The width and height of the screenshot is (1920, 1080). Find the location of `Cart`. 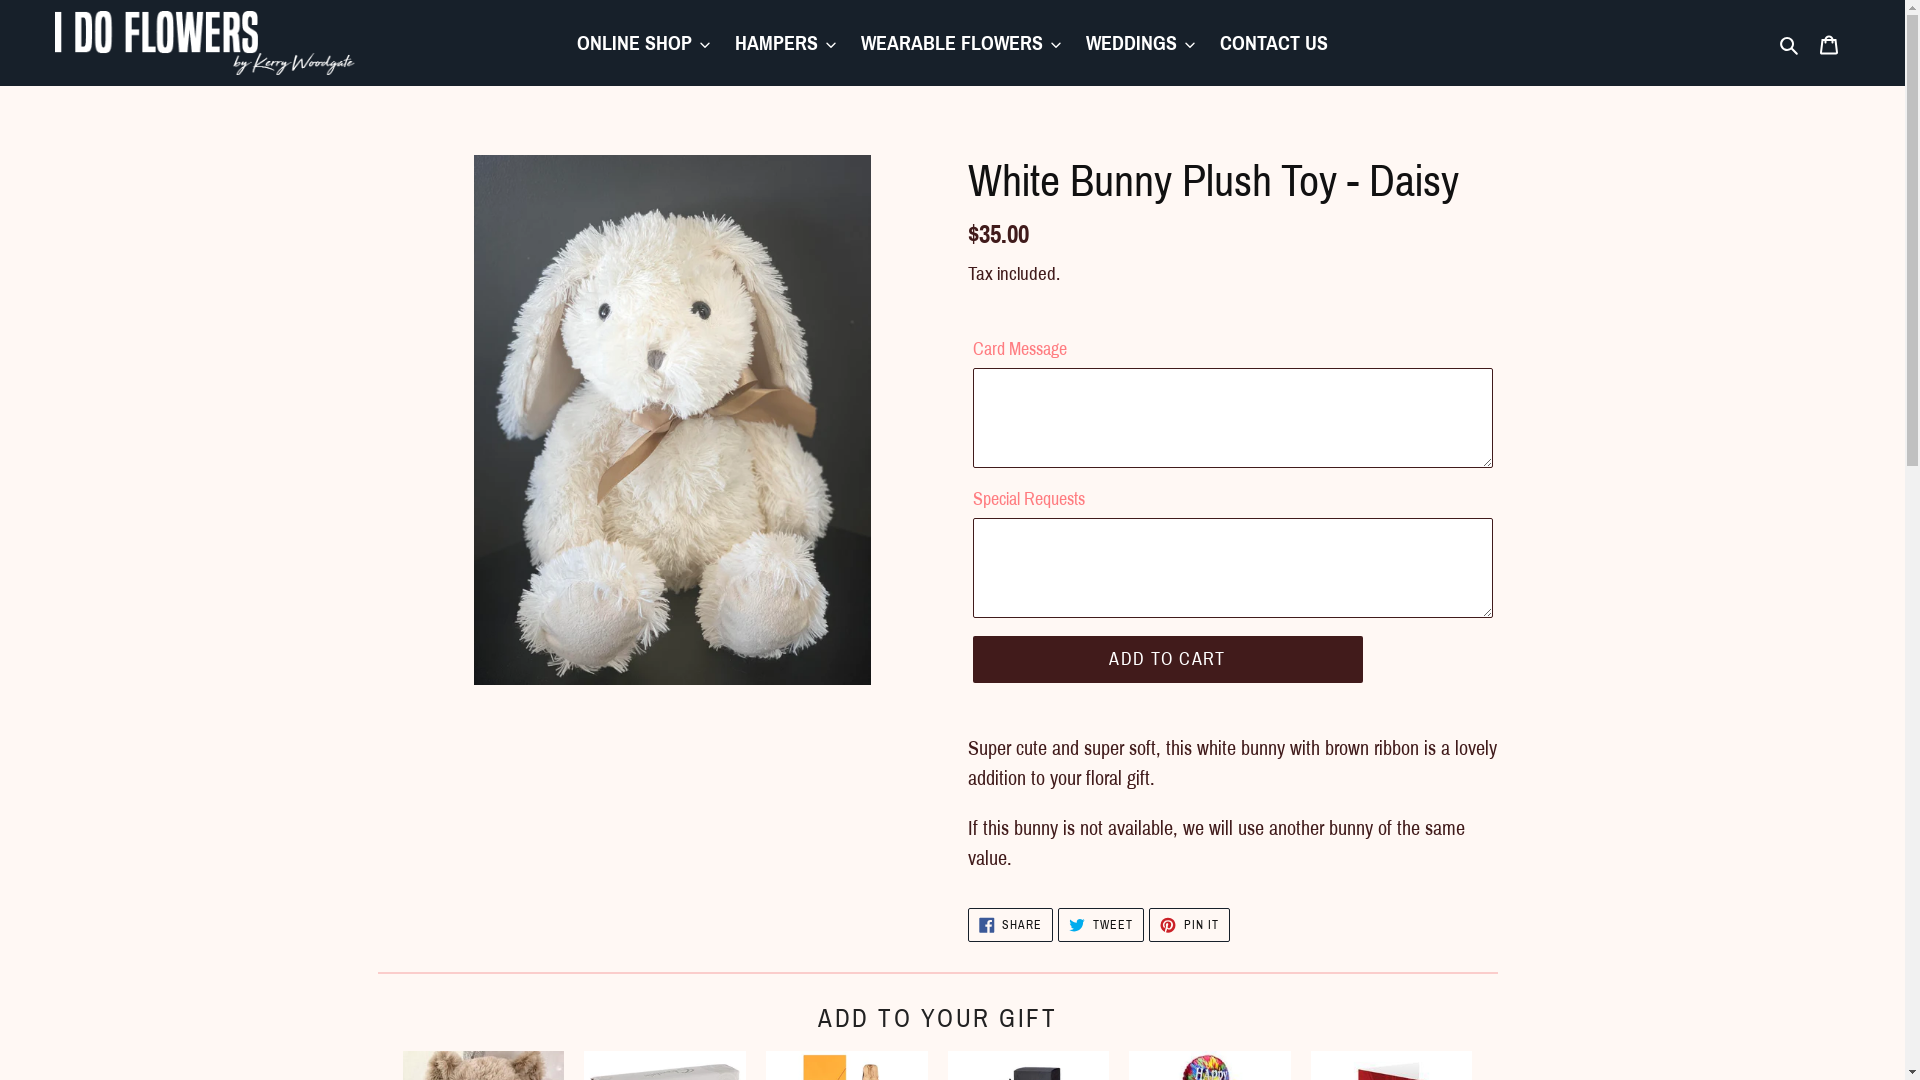

Cart is located at coordinates (1829, 43).